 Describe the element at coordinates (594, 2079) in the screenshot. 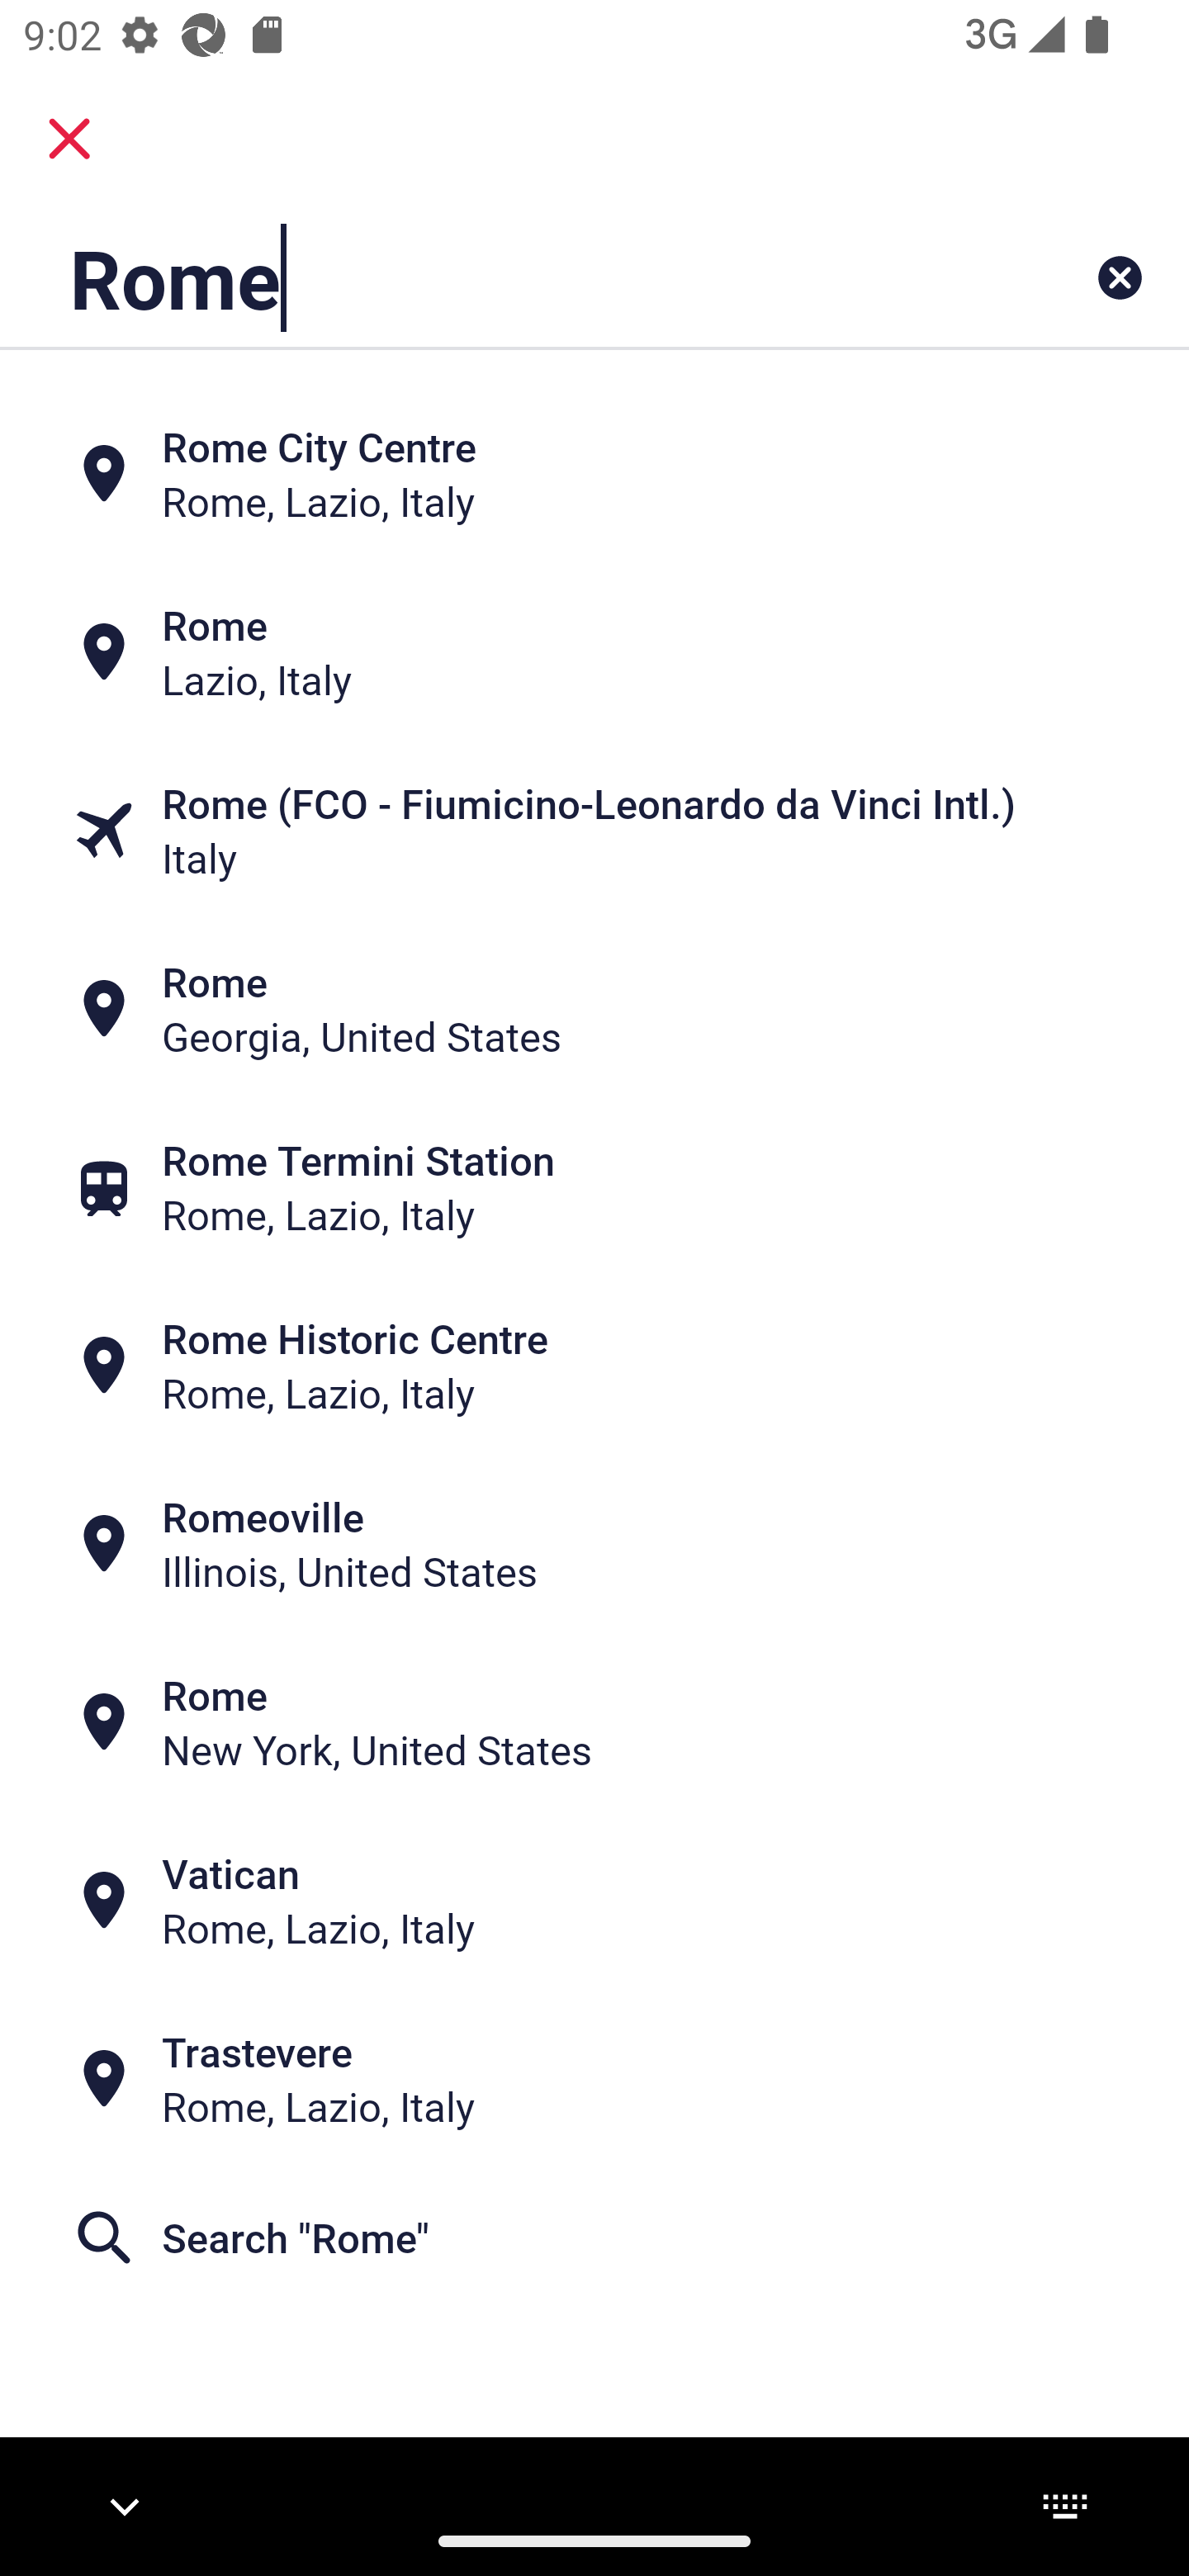

I see `Trastevere Rome, Lazio, Italy` at that location.